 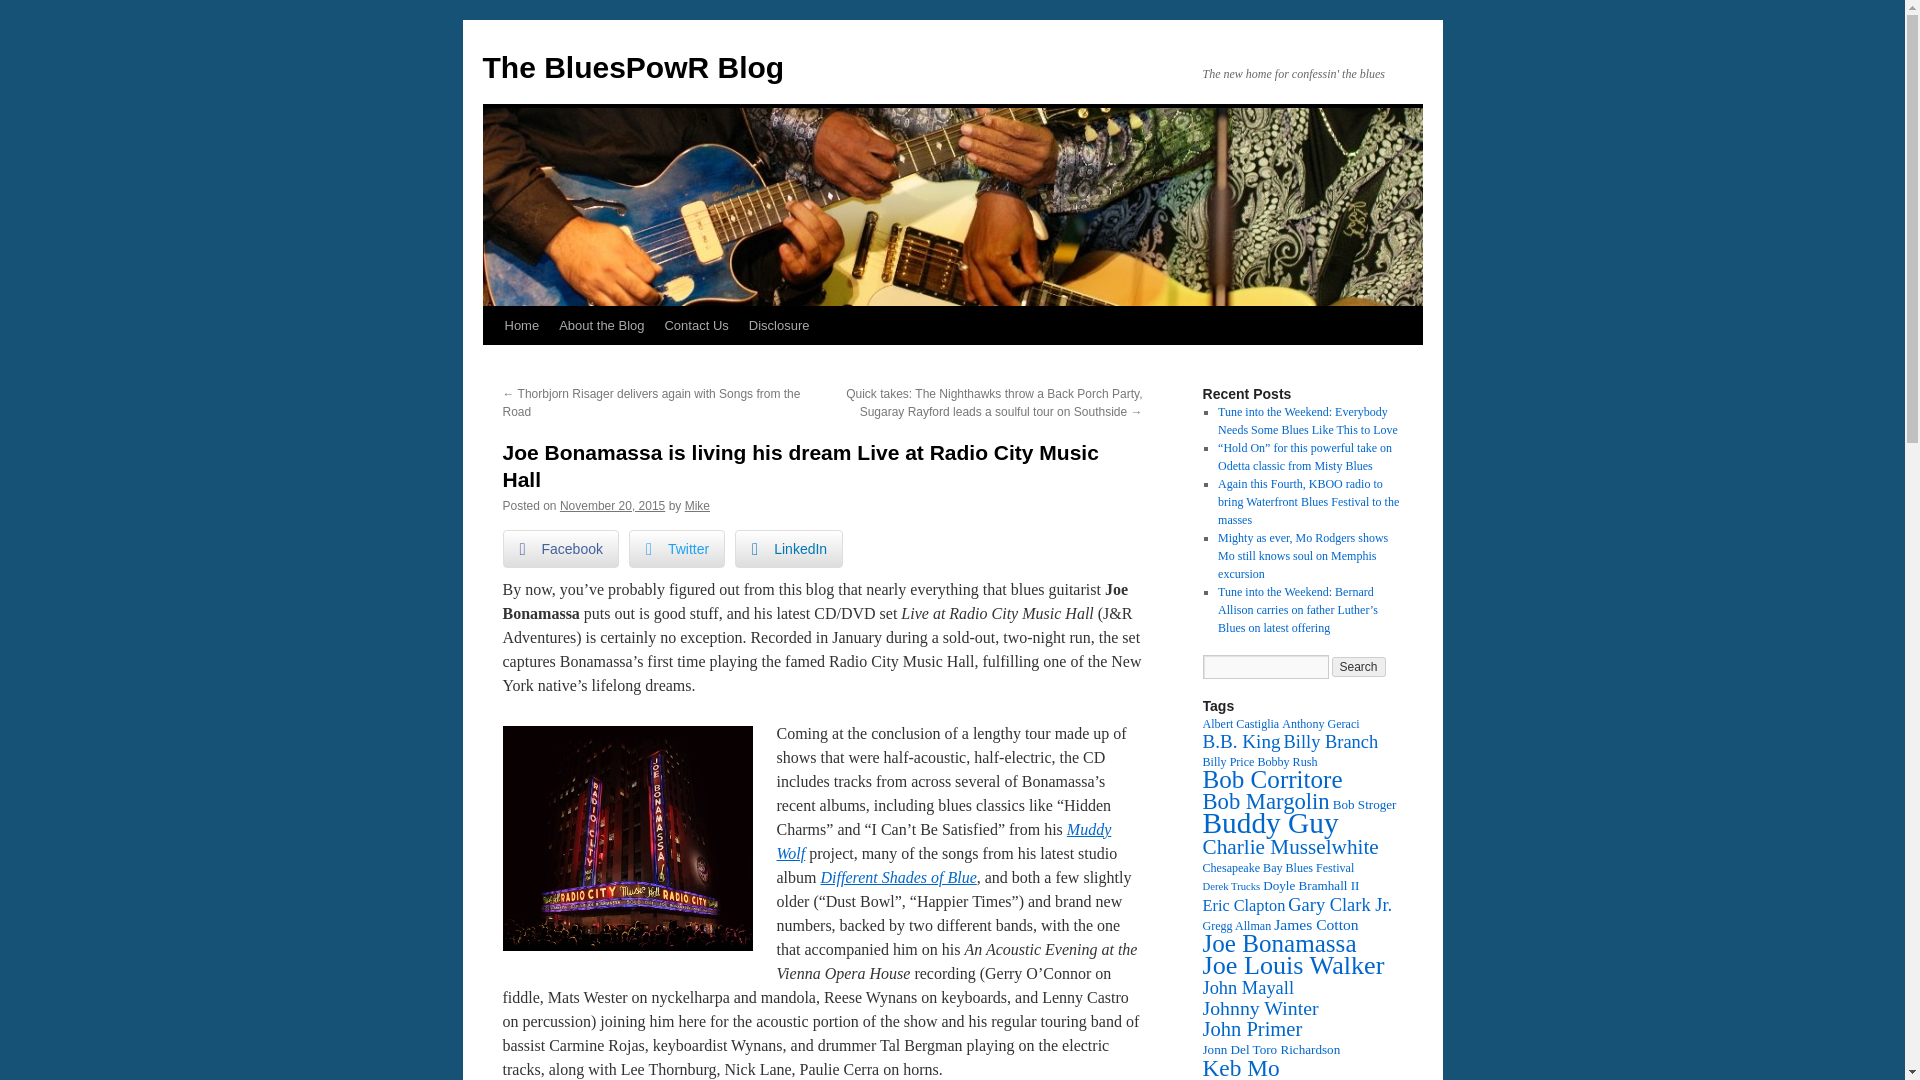 What do you see at coordinates (698, 506) in the screenshot?
I see `View all posts by Mike` at bounding box center [698, 506].